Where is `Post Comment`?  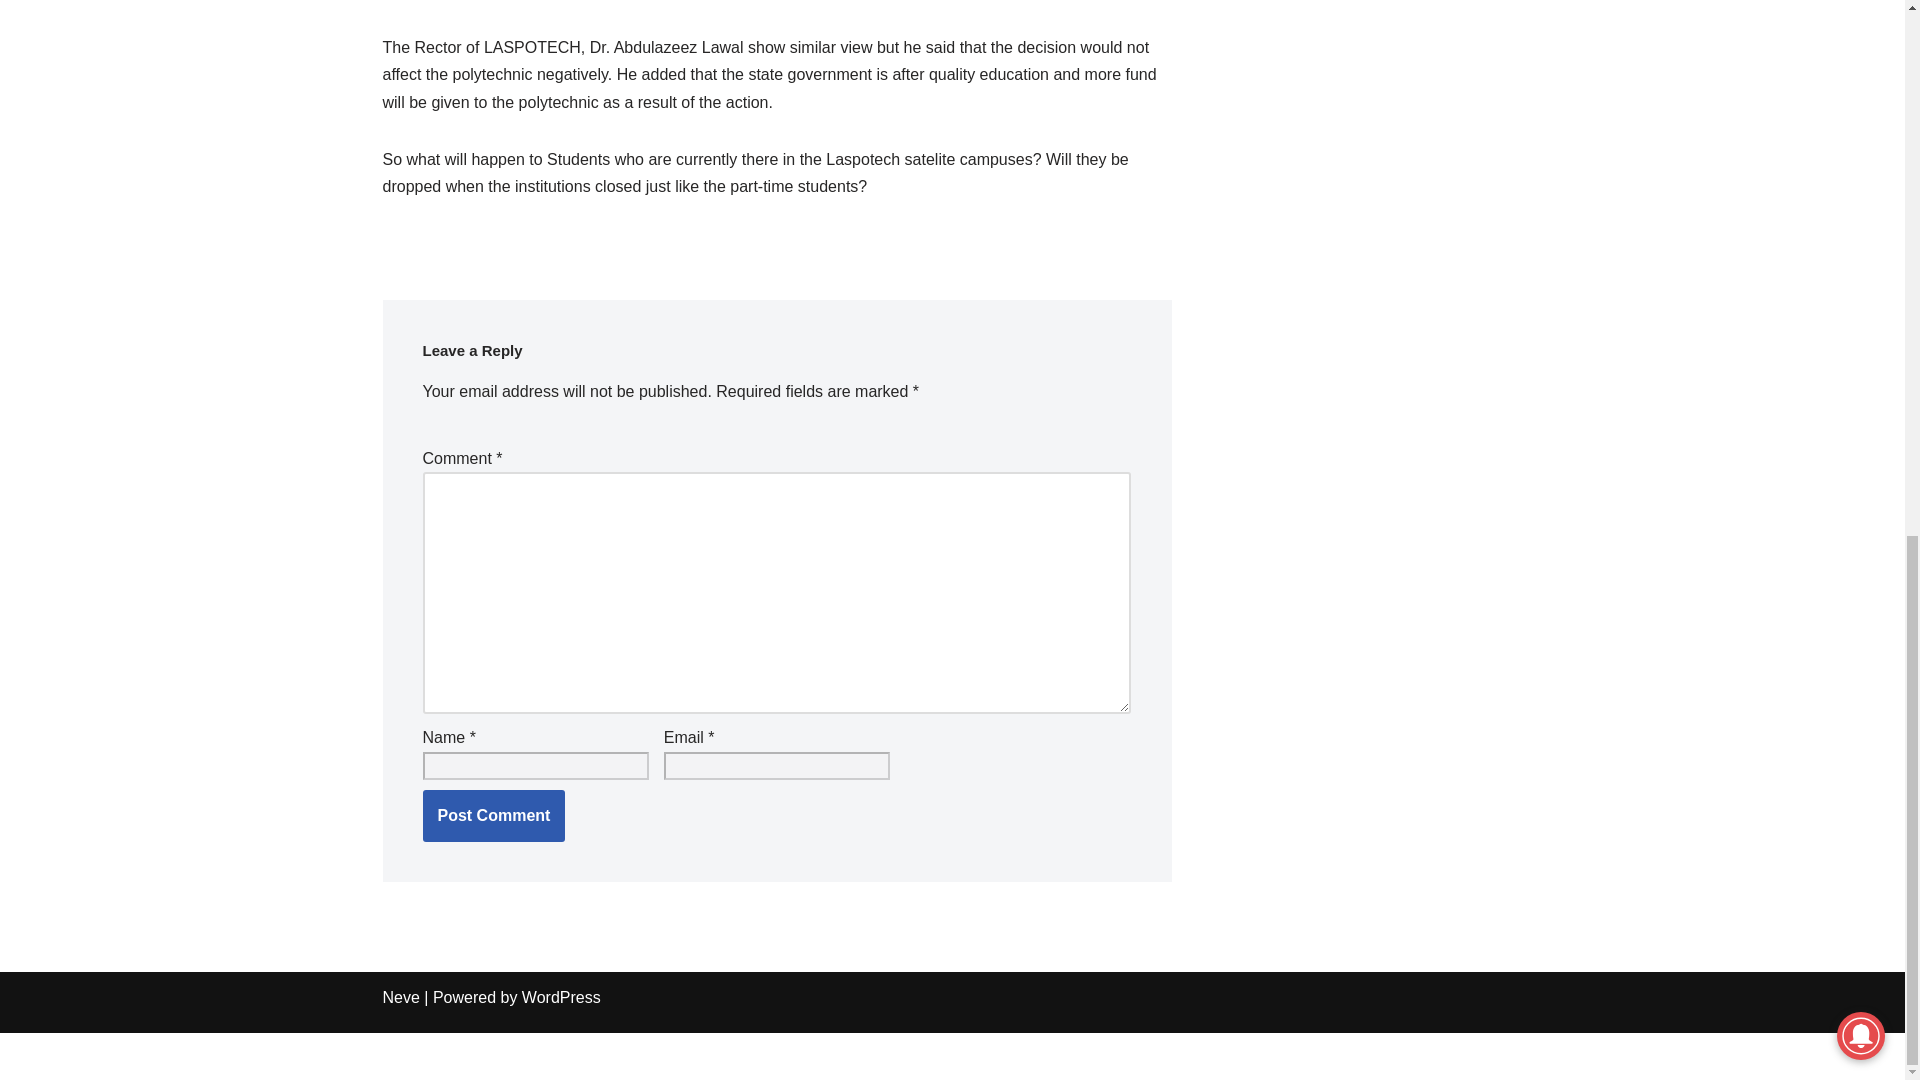 Post Comment is located at coordinates (493, 816).